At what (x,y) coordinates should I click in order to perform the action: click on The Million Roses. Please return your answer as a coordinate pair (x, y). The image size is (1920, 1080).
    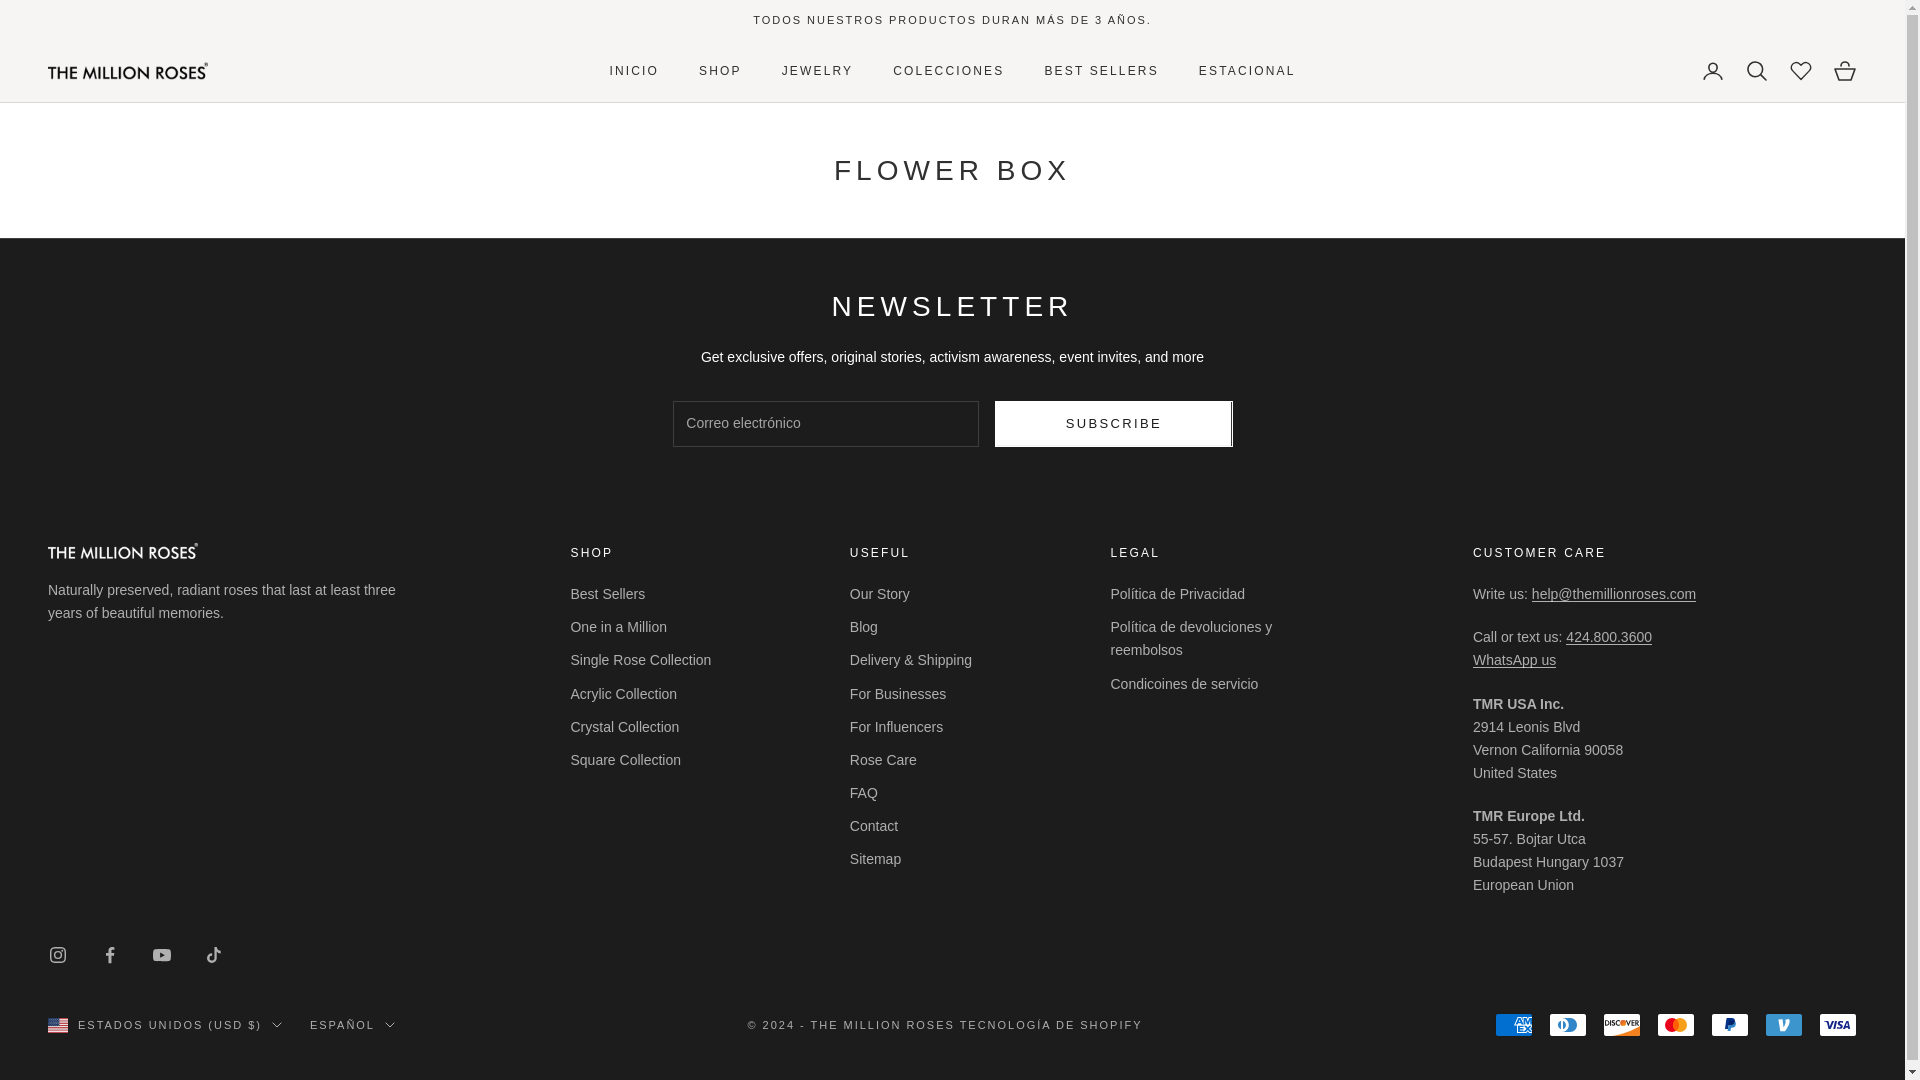
    Looking at the image, I should click on (128, 70).